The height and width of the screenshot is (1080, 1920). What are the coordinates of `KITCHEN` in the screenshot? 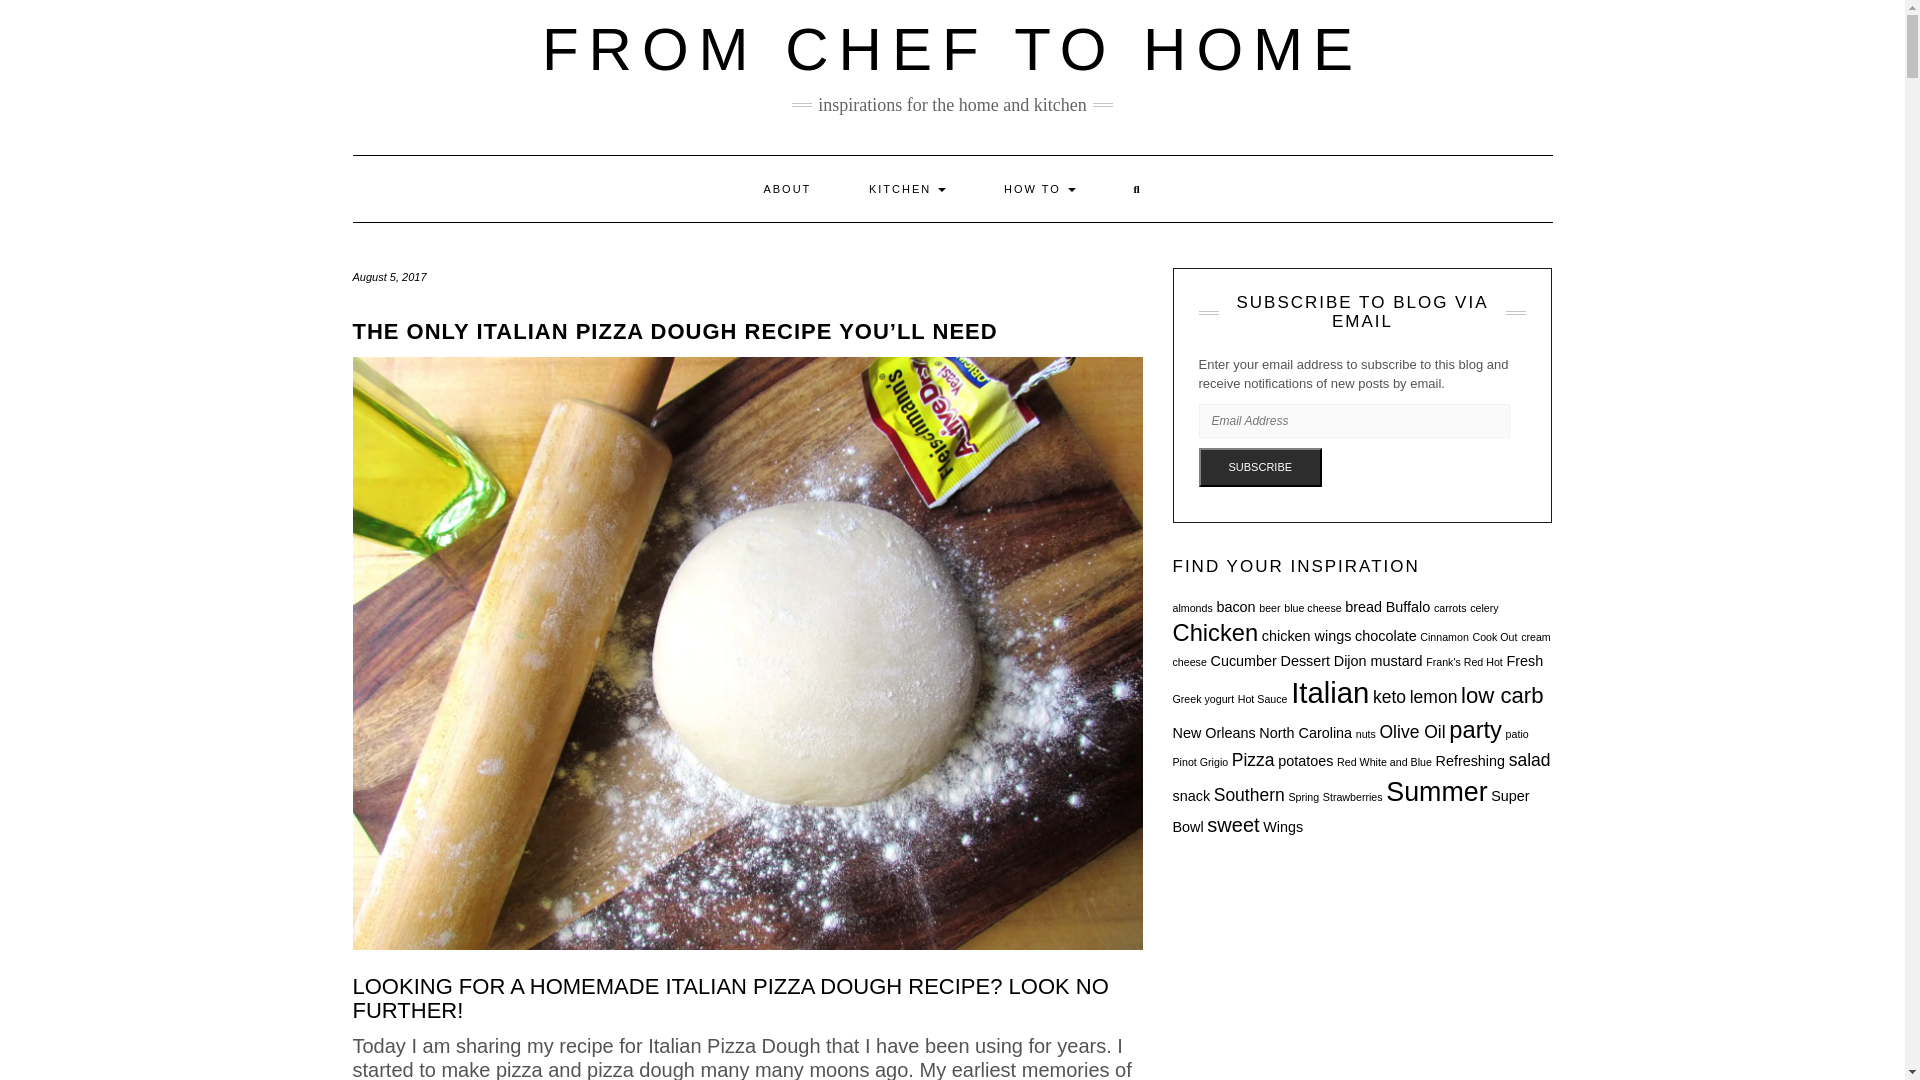 It's located at (908, 188).